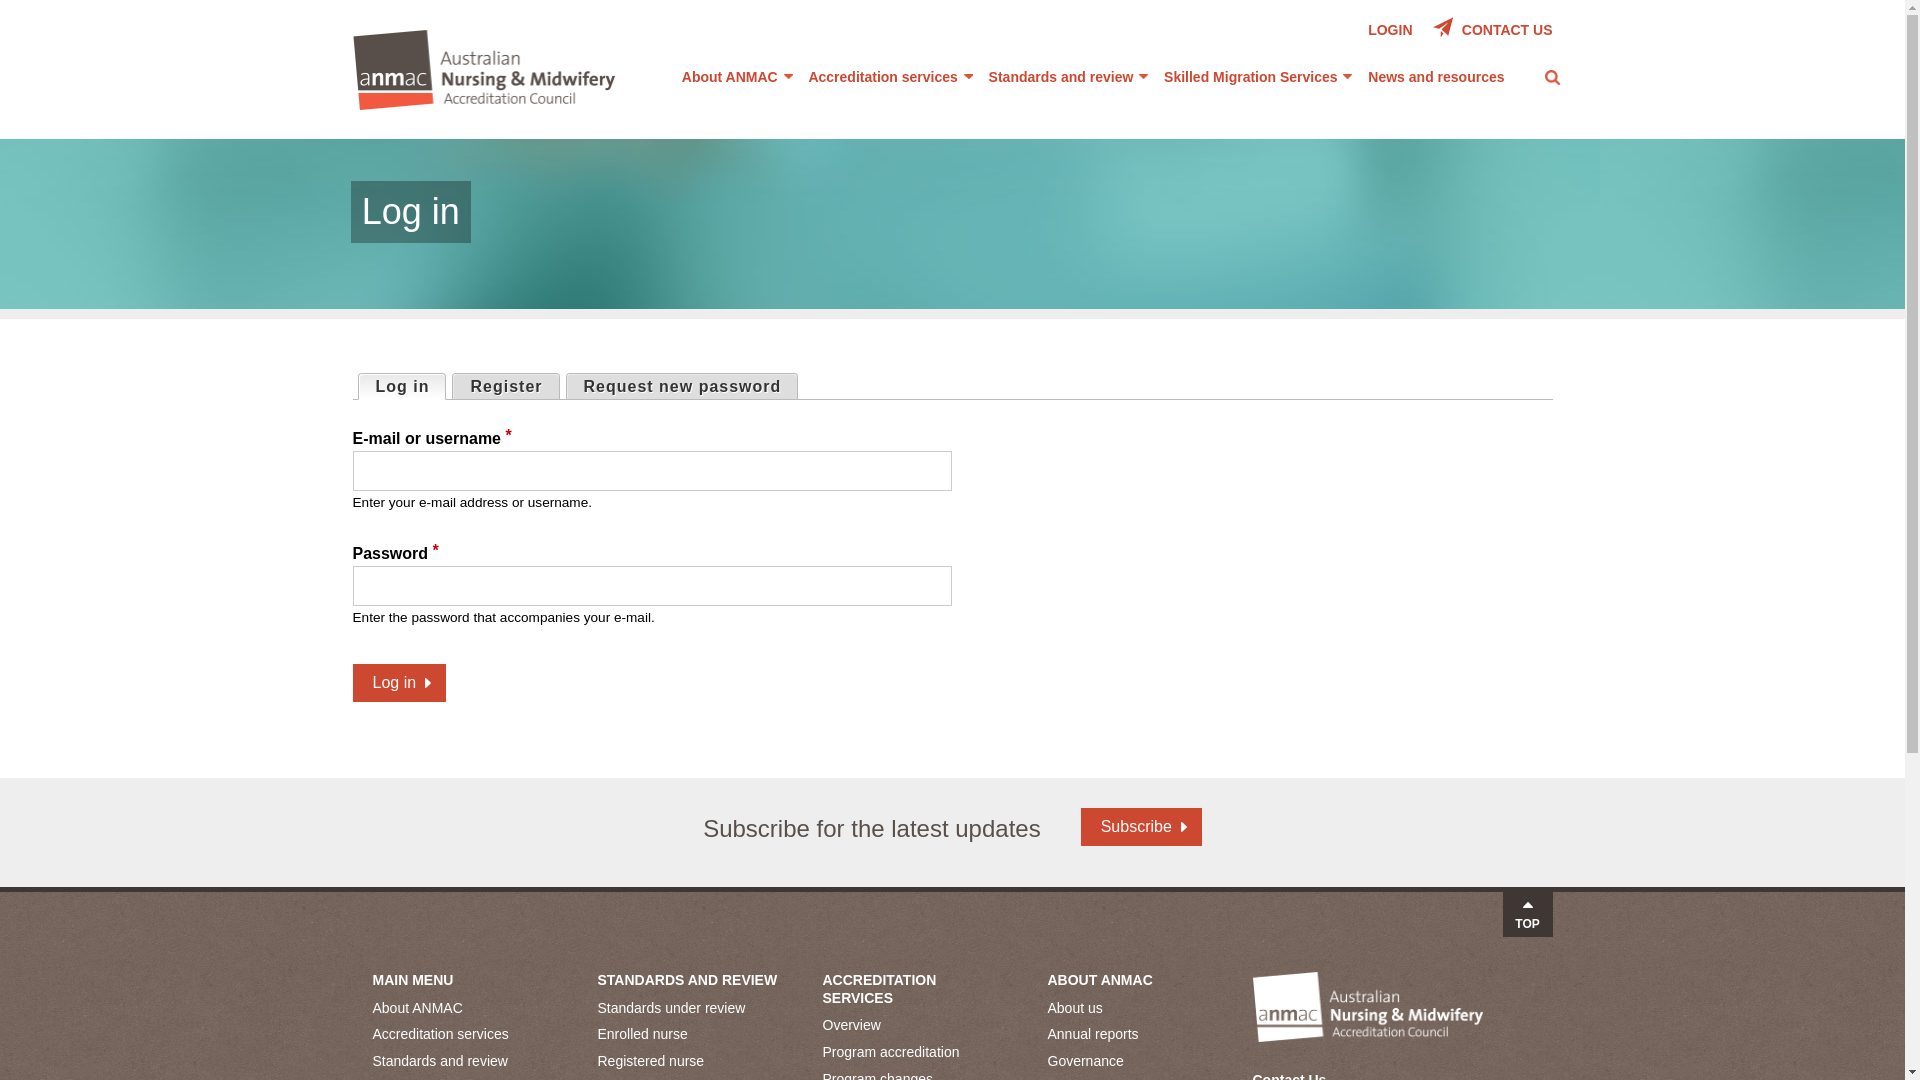  Describe the element at coordinates (464, 1034) in the screenshot. I see `Accreditation services` at that location.